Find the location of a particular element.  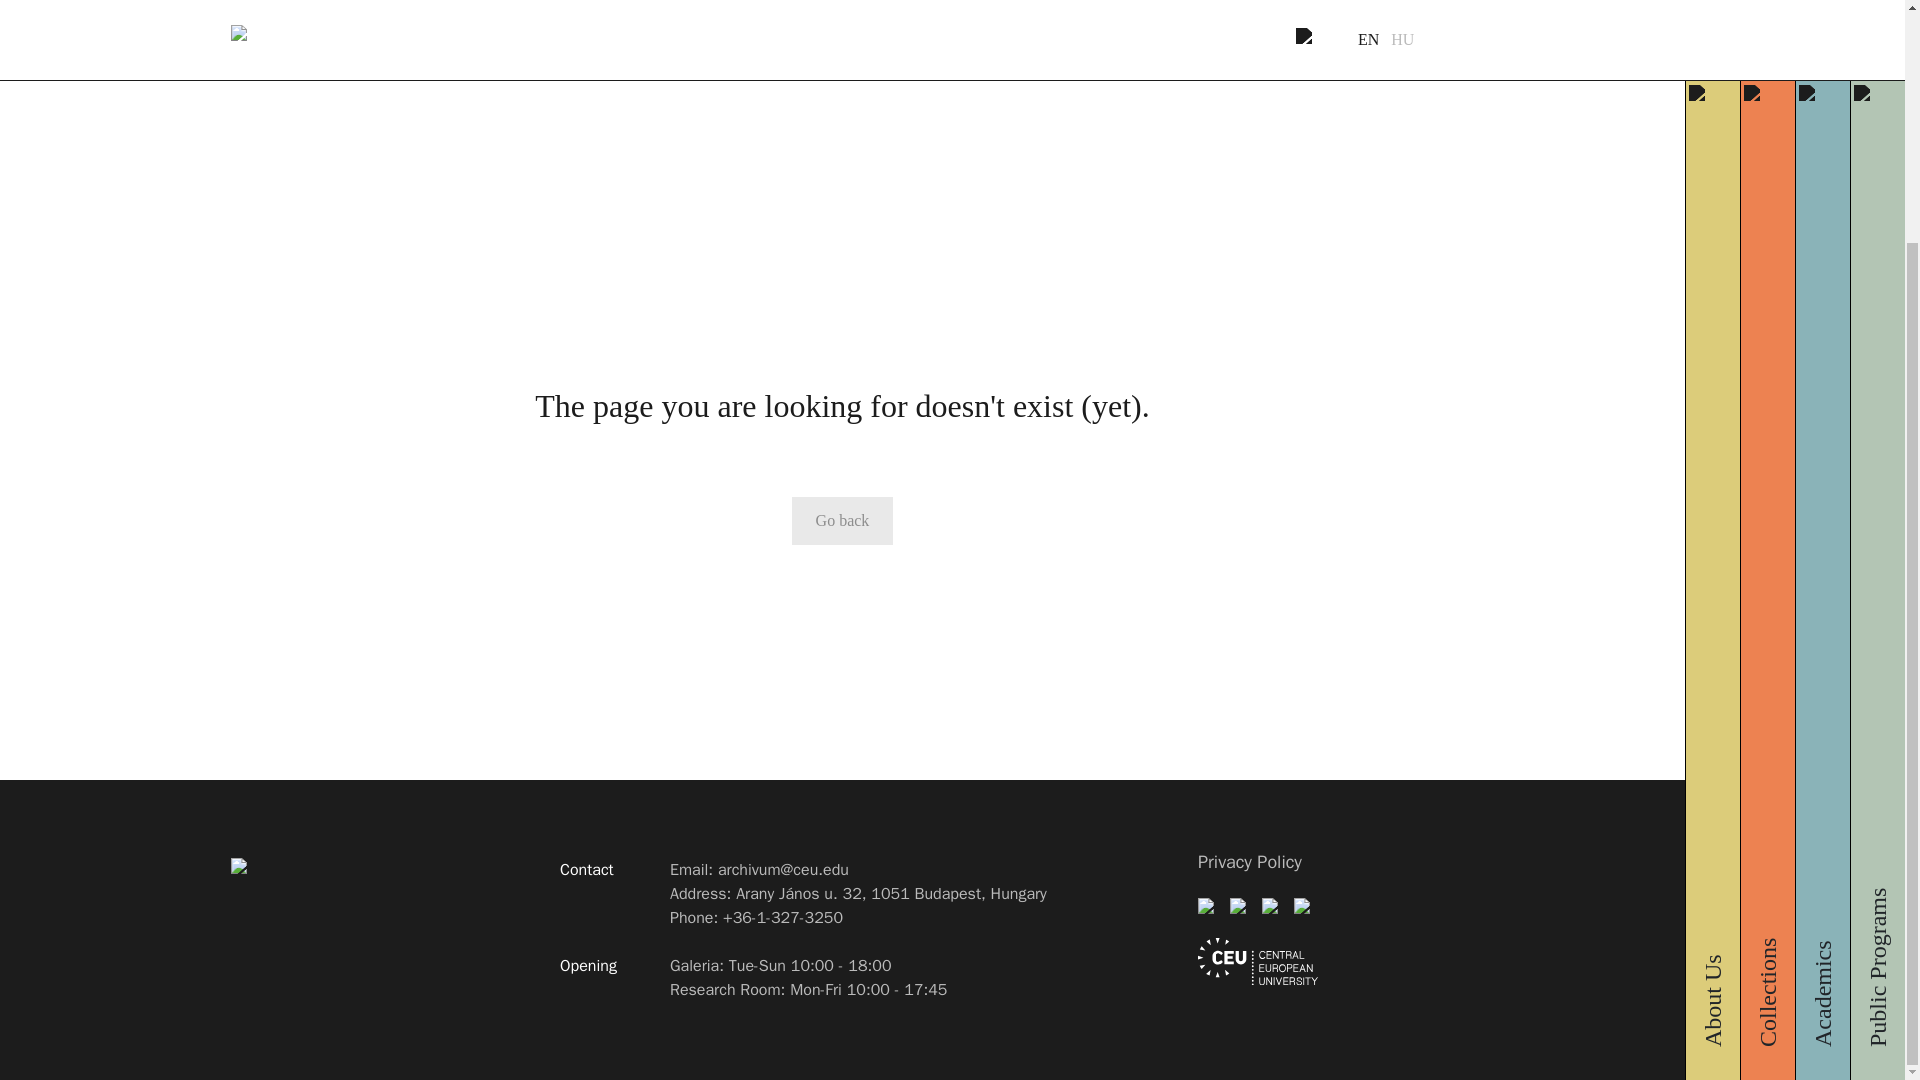

Go back is located at coordinates (842, 520).